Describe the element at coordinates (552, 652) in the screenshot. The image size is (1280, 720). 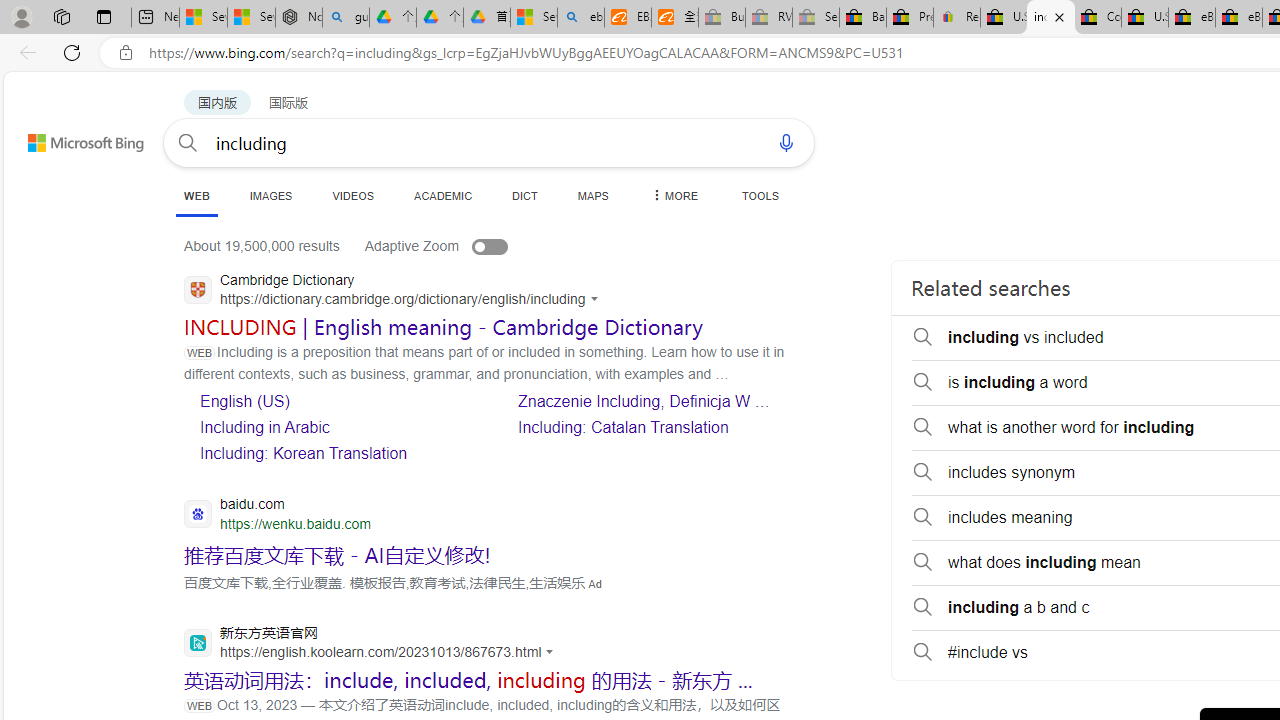
I see `Actions for this site` at that location.